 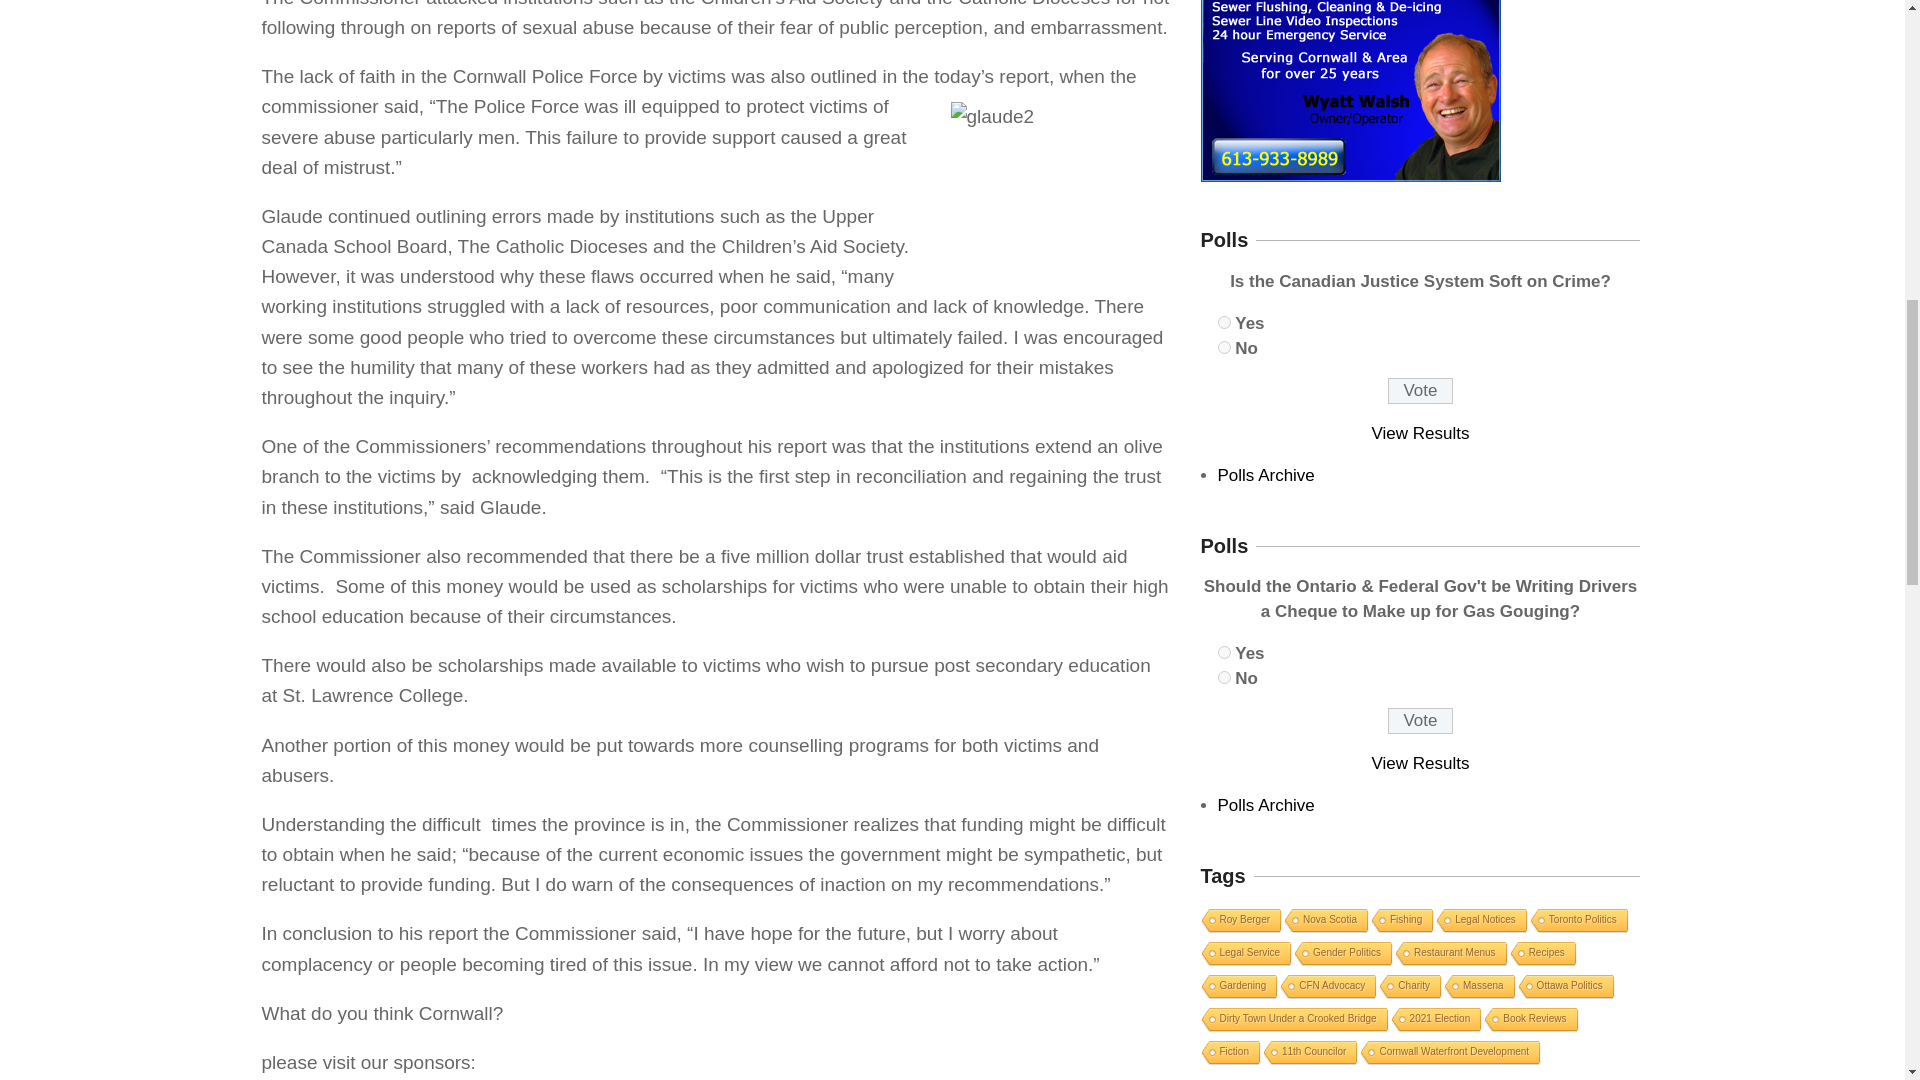 I want to click on 1763, so click(x=1224, y=676).